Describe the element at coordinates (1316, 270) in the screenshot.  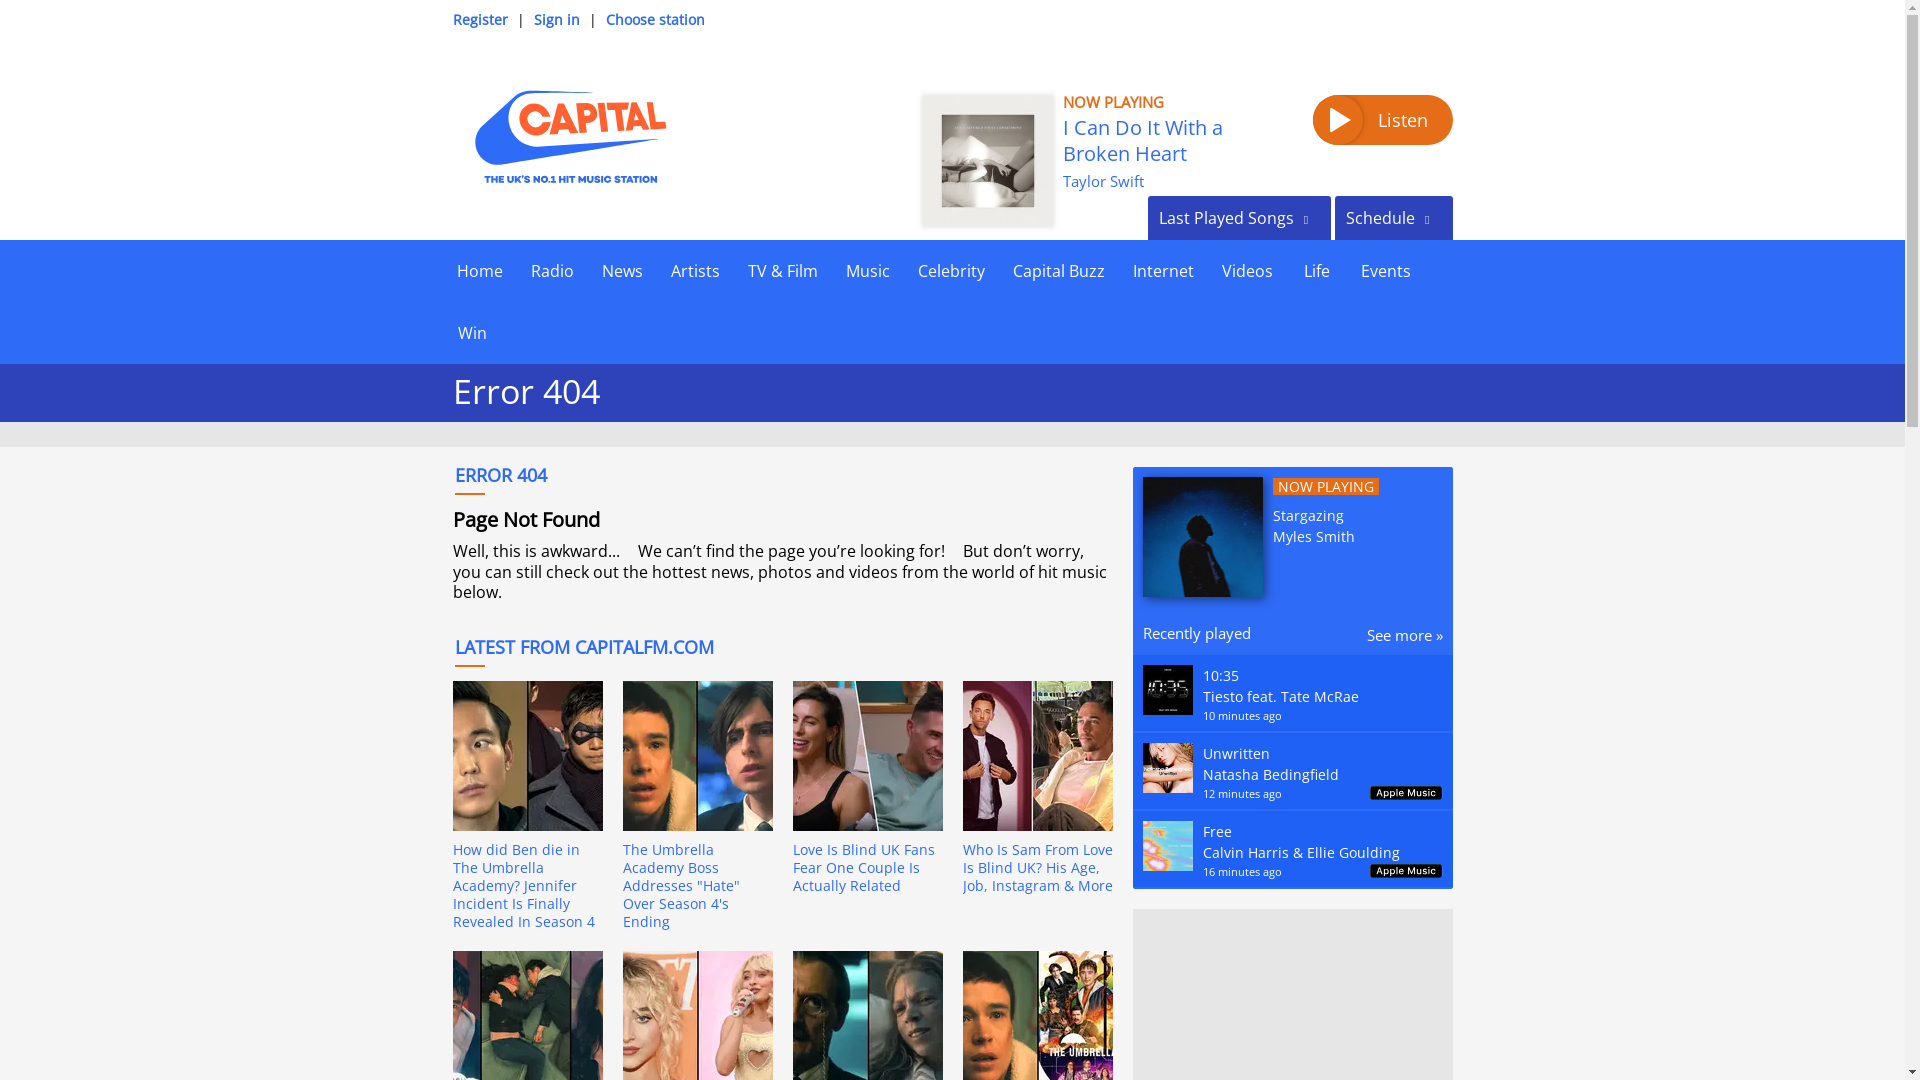
I see `Life` at that location.